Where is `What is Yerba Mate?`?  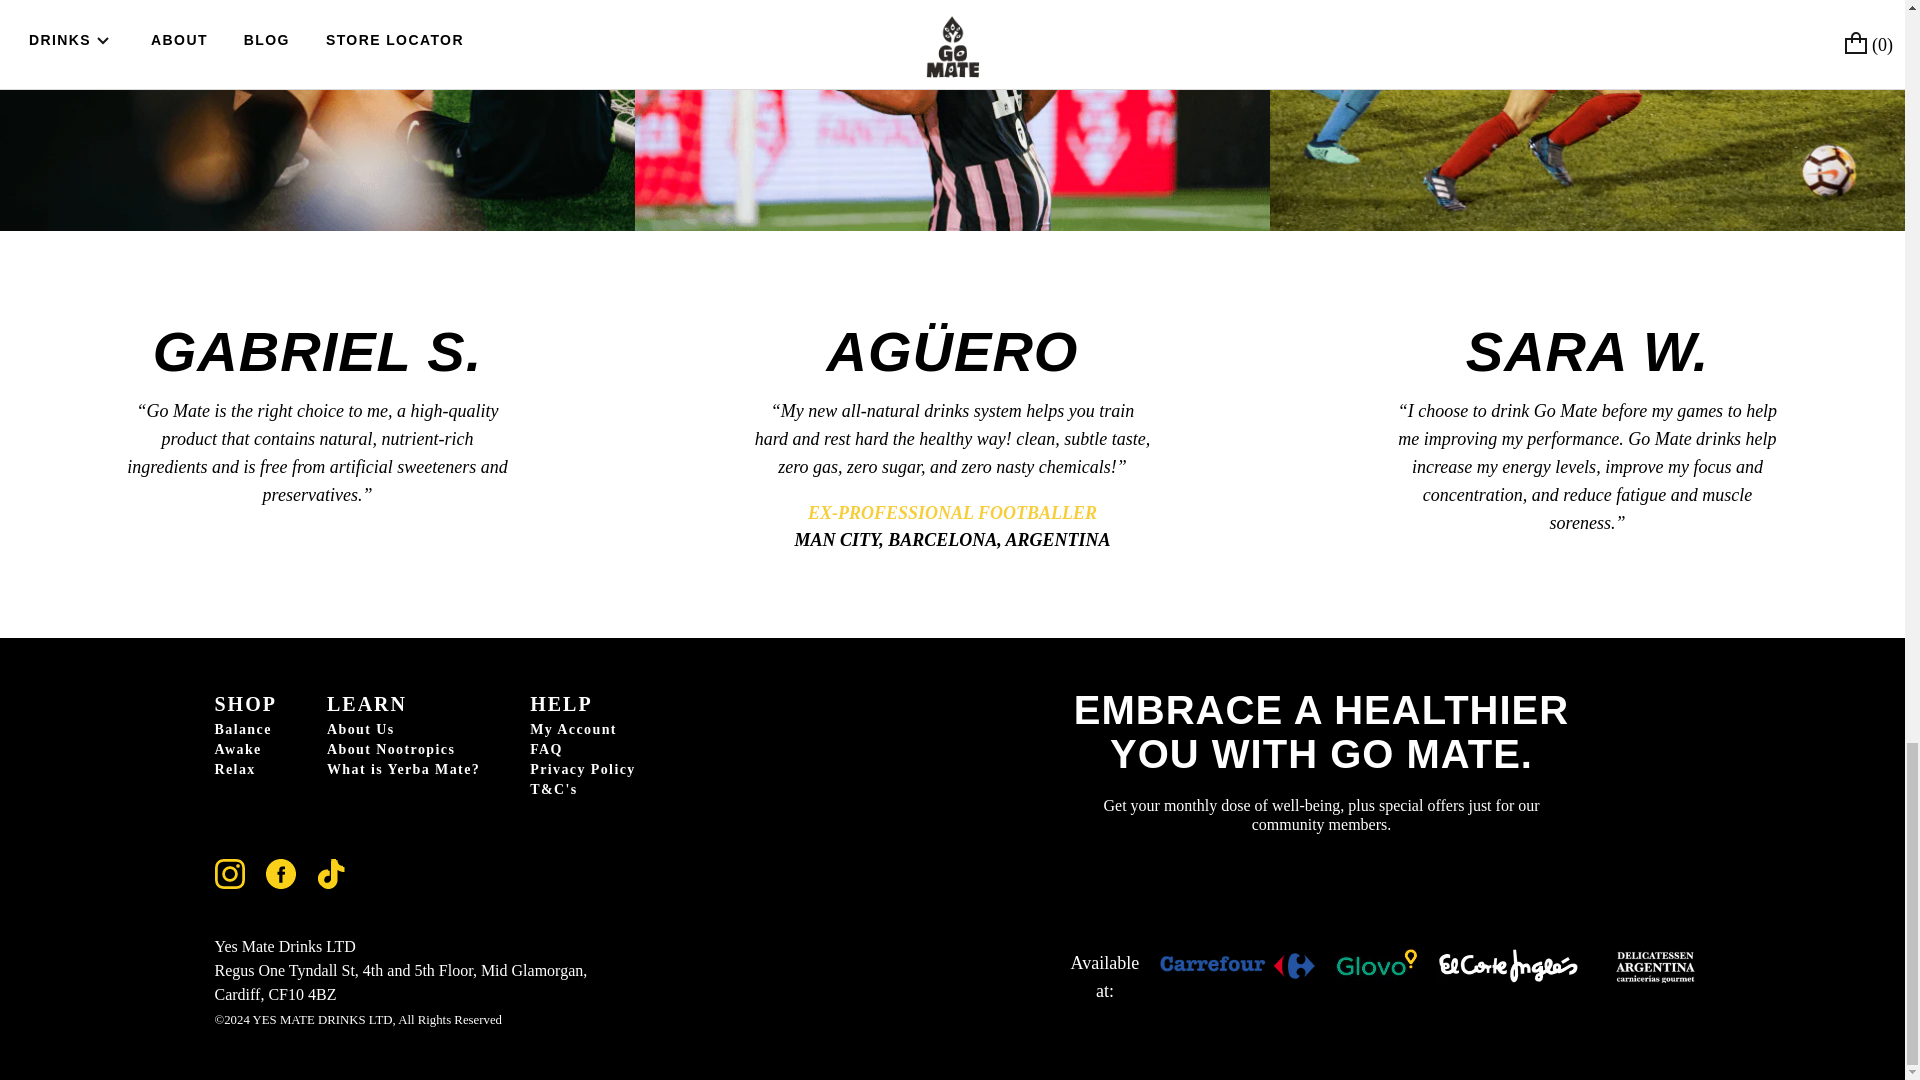 What is Yerba Mate? is located at coordinates (403, 770).